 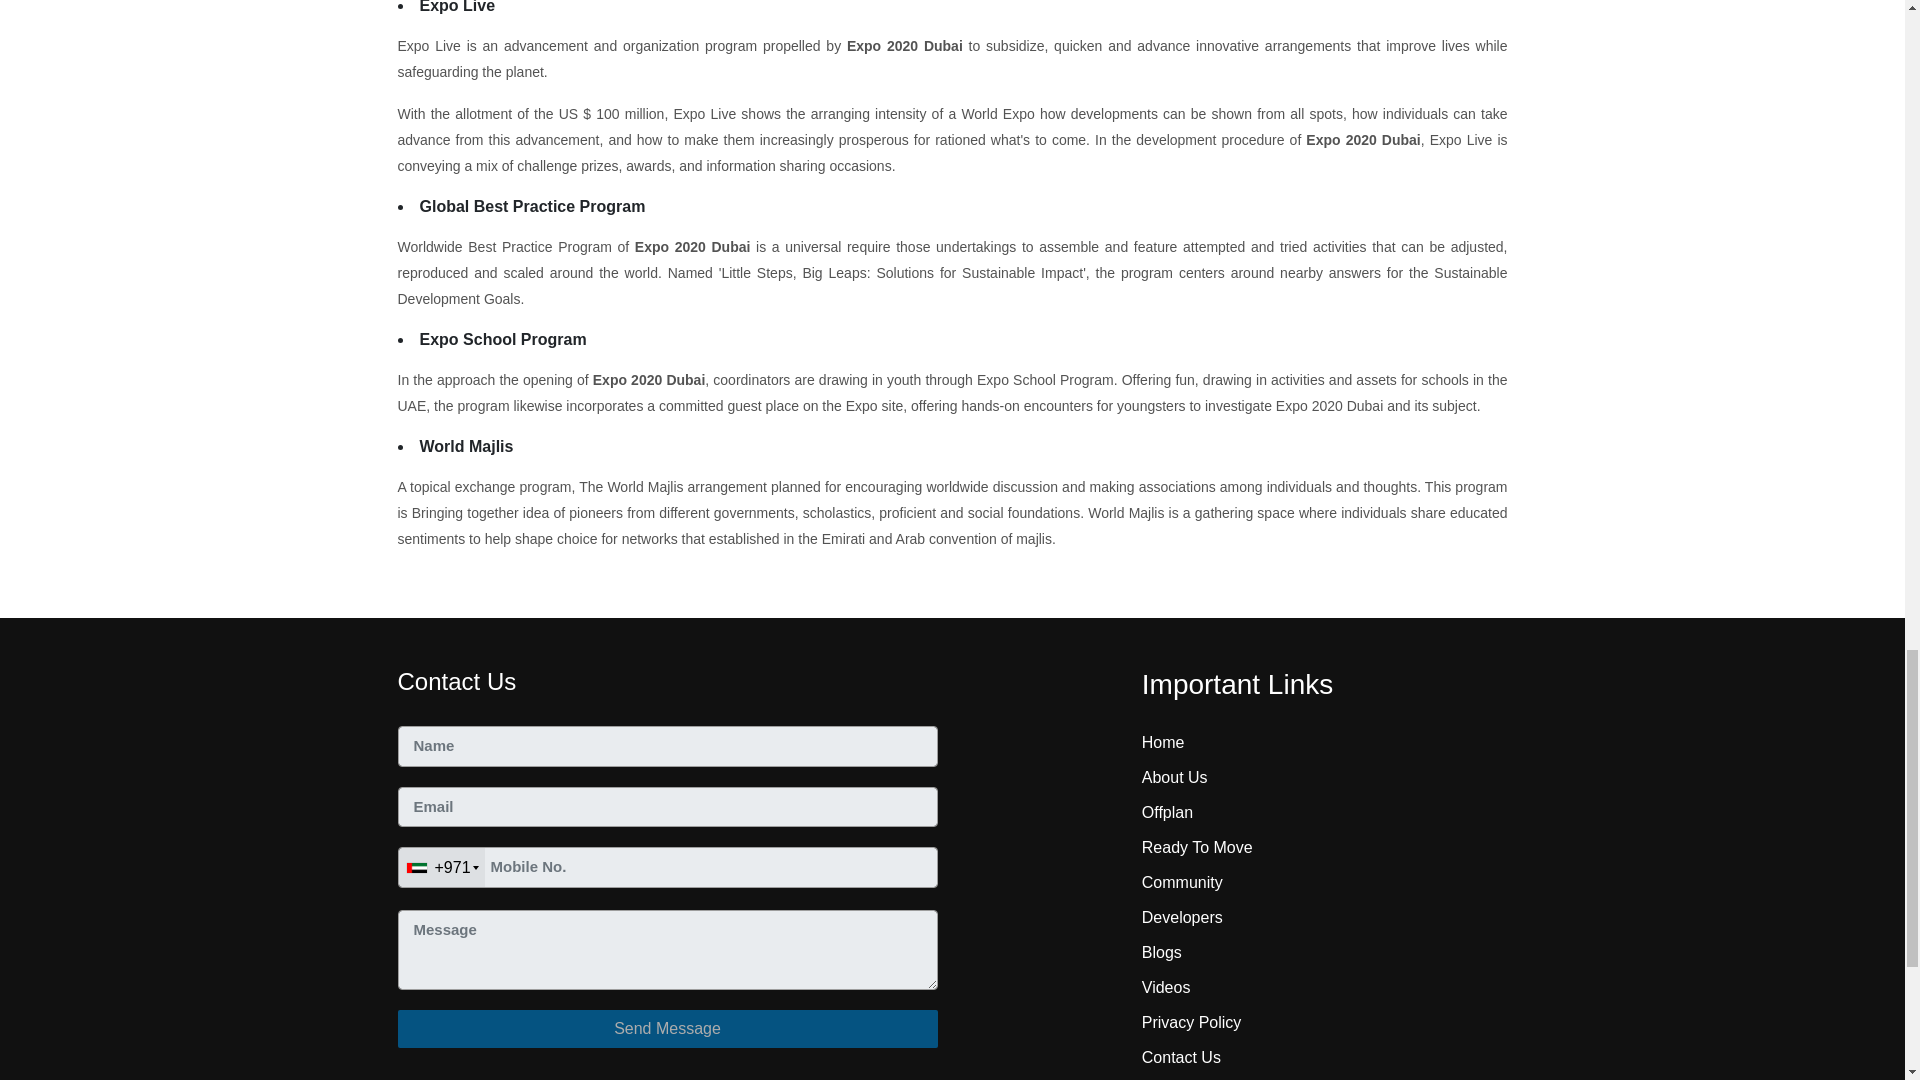 I want to click on Offplan, so click(x=1167, y=812).